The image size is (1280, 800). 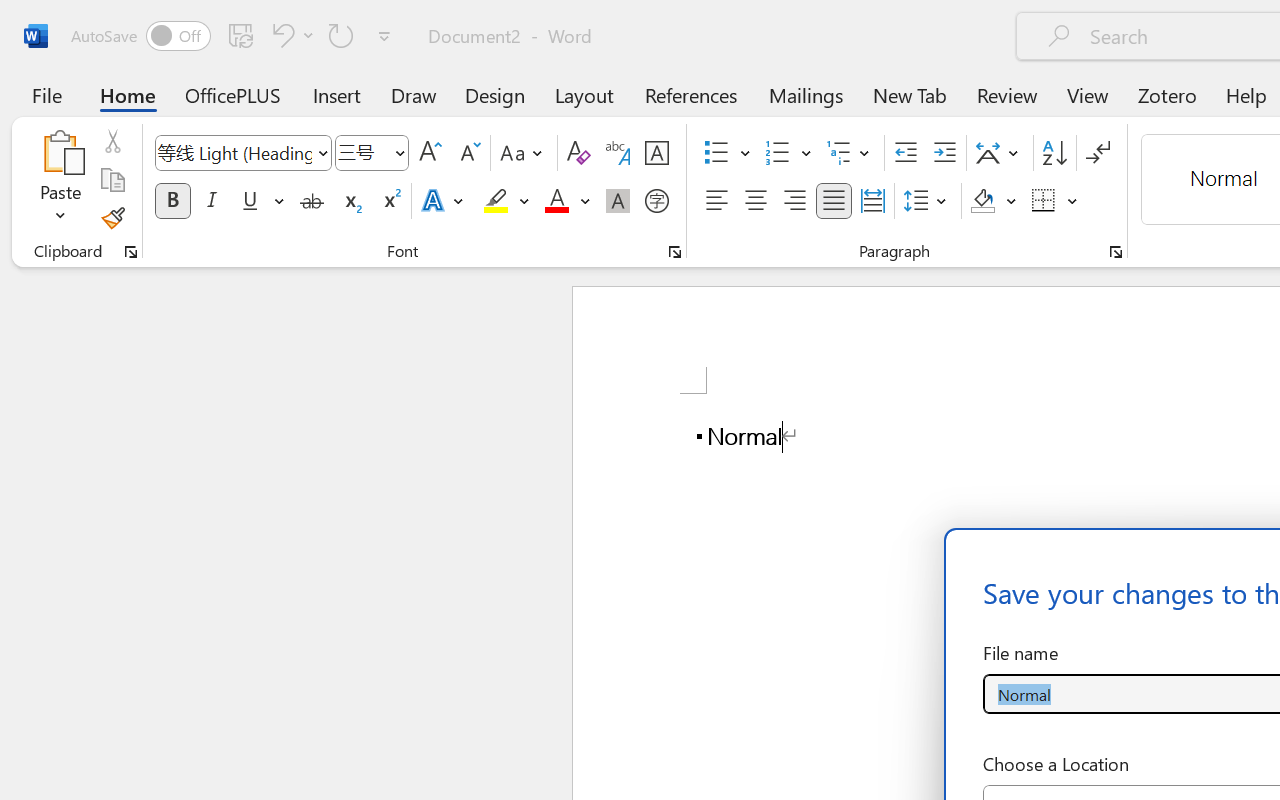 I want to click on Italic, so click(x=212, y=201).